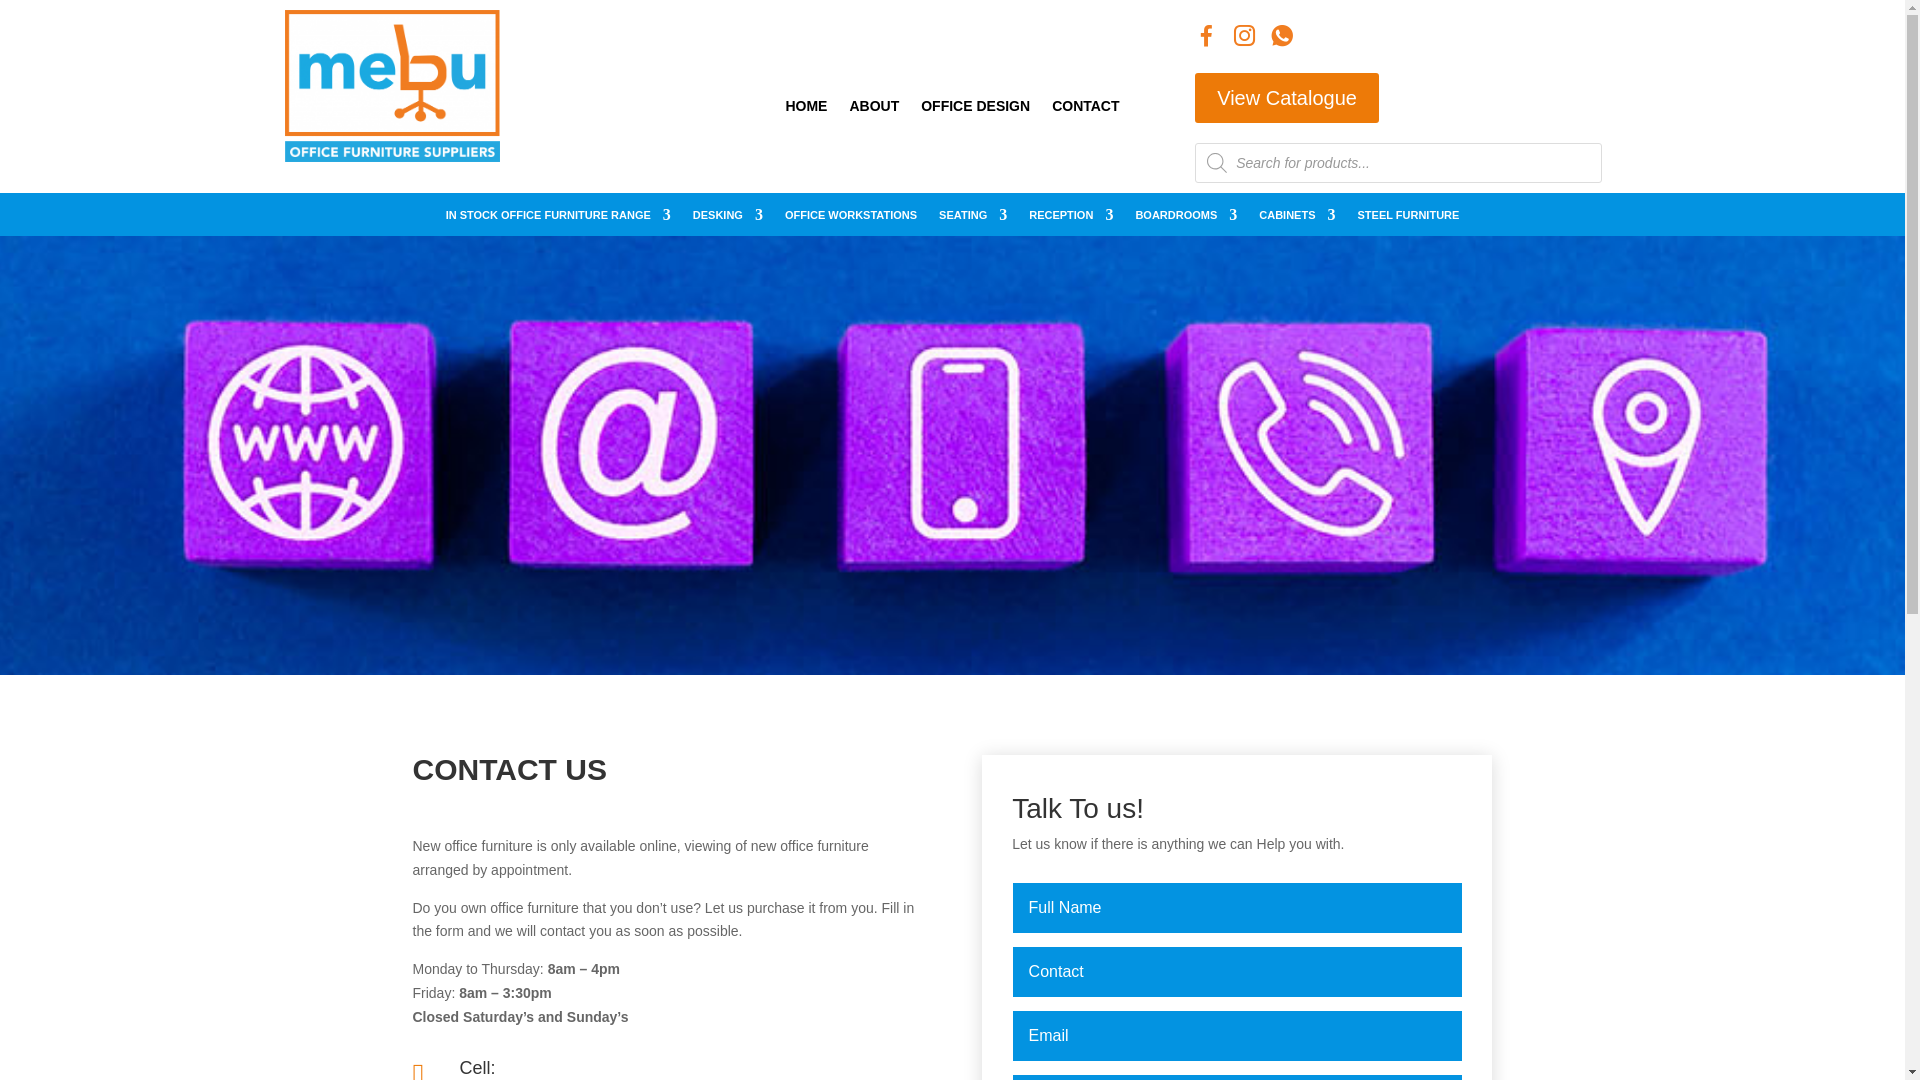 This screenshot has height=1080, width=1920. Describe the element at coordinates (728, 219) in the screenshot. I see `DESKING` at that location.